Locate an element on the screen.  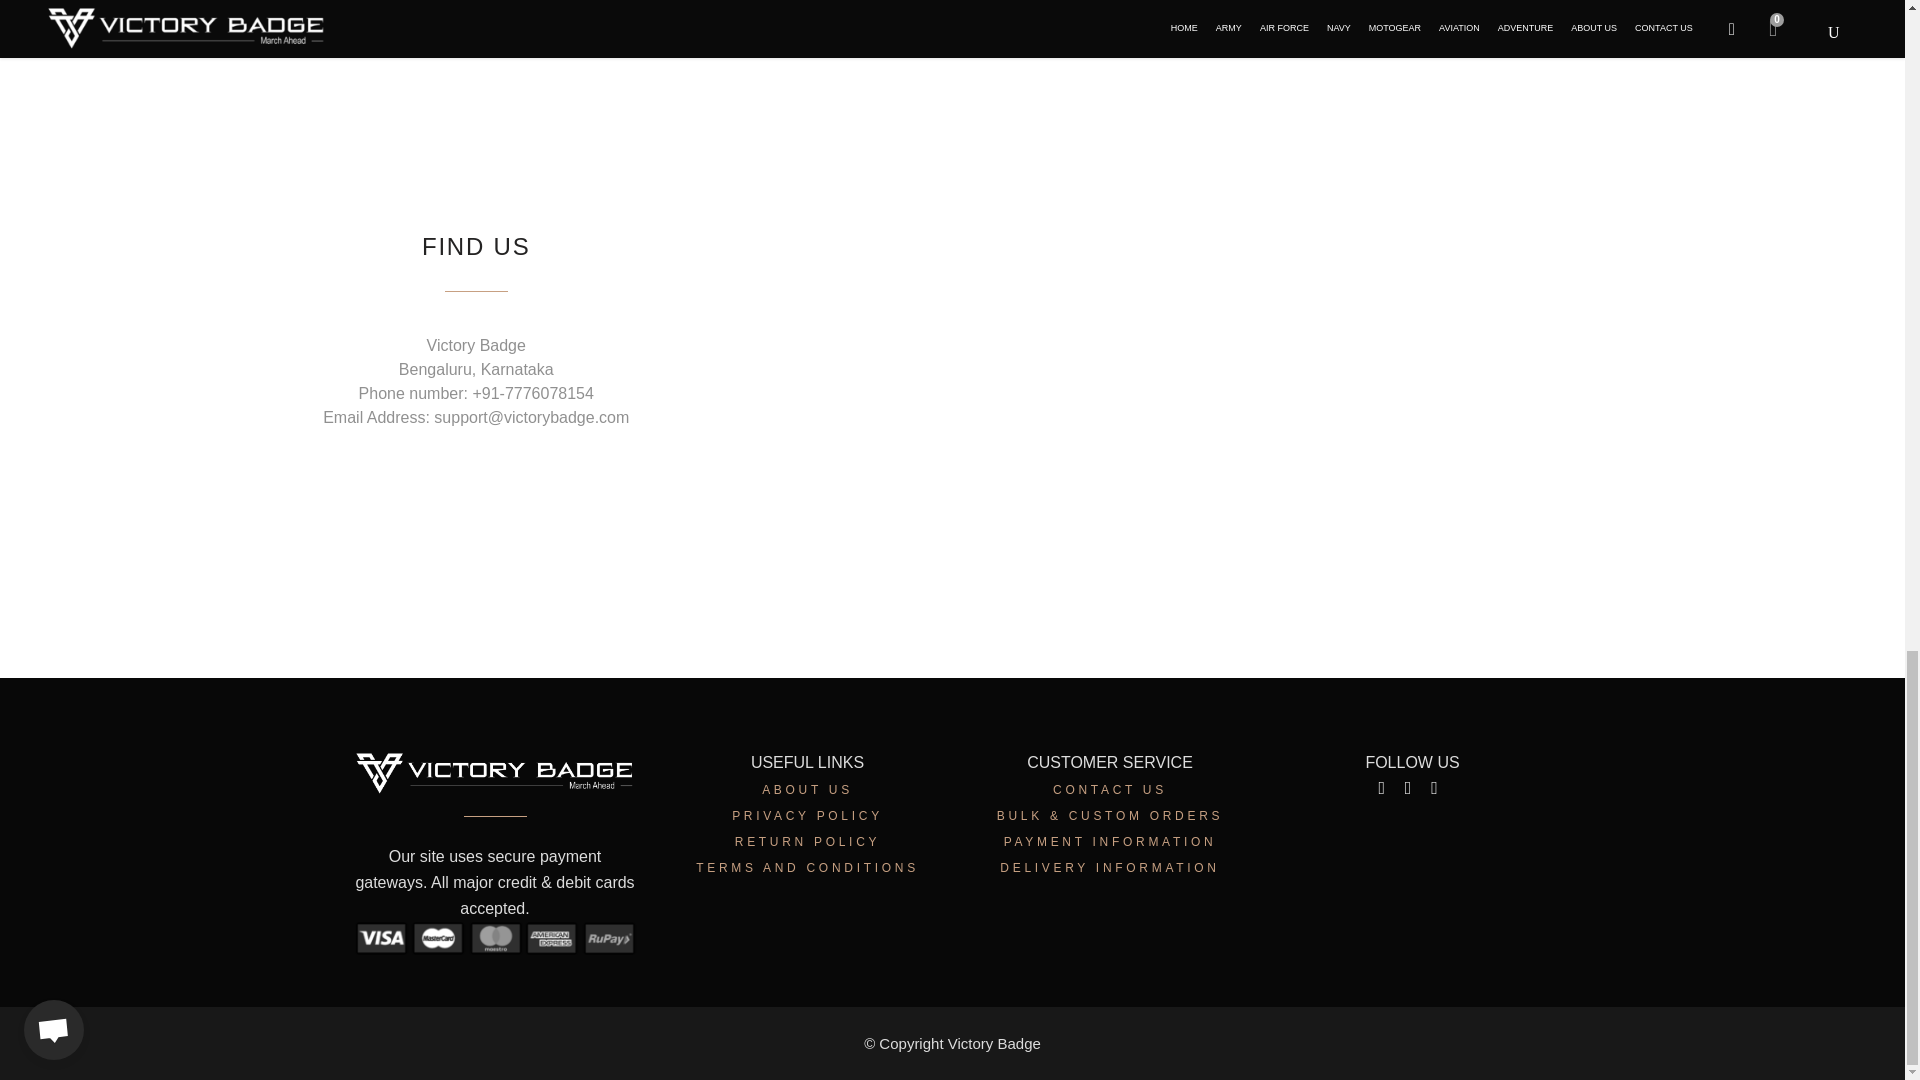
ABOUT US is located at coordinates (807, 790).